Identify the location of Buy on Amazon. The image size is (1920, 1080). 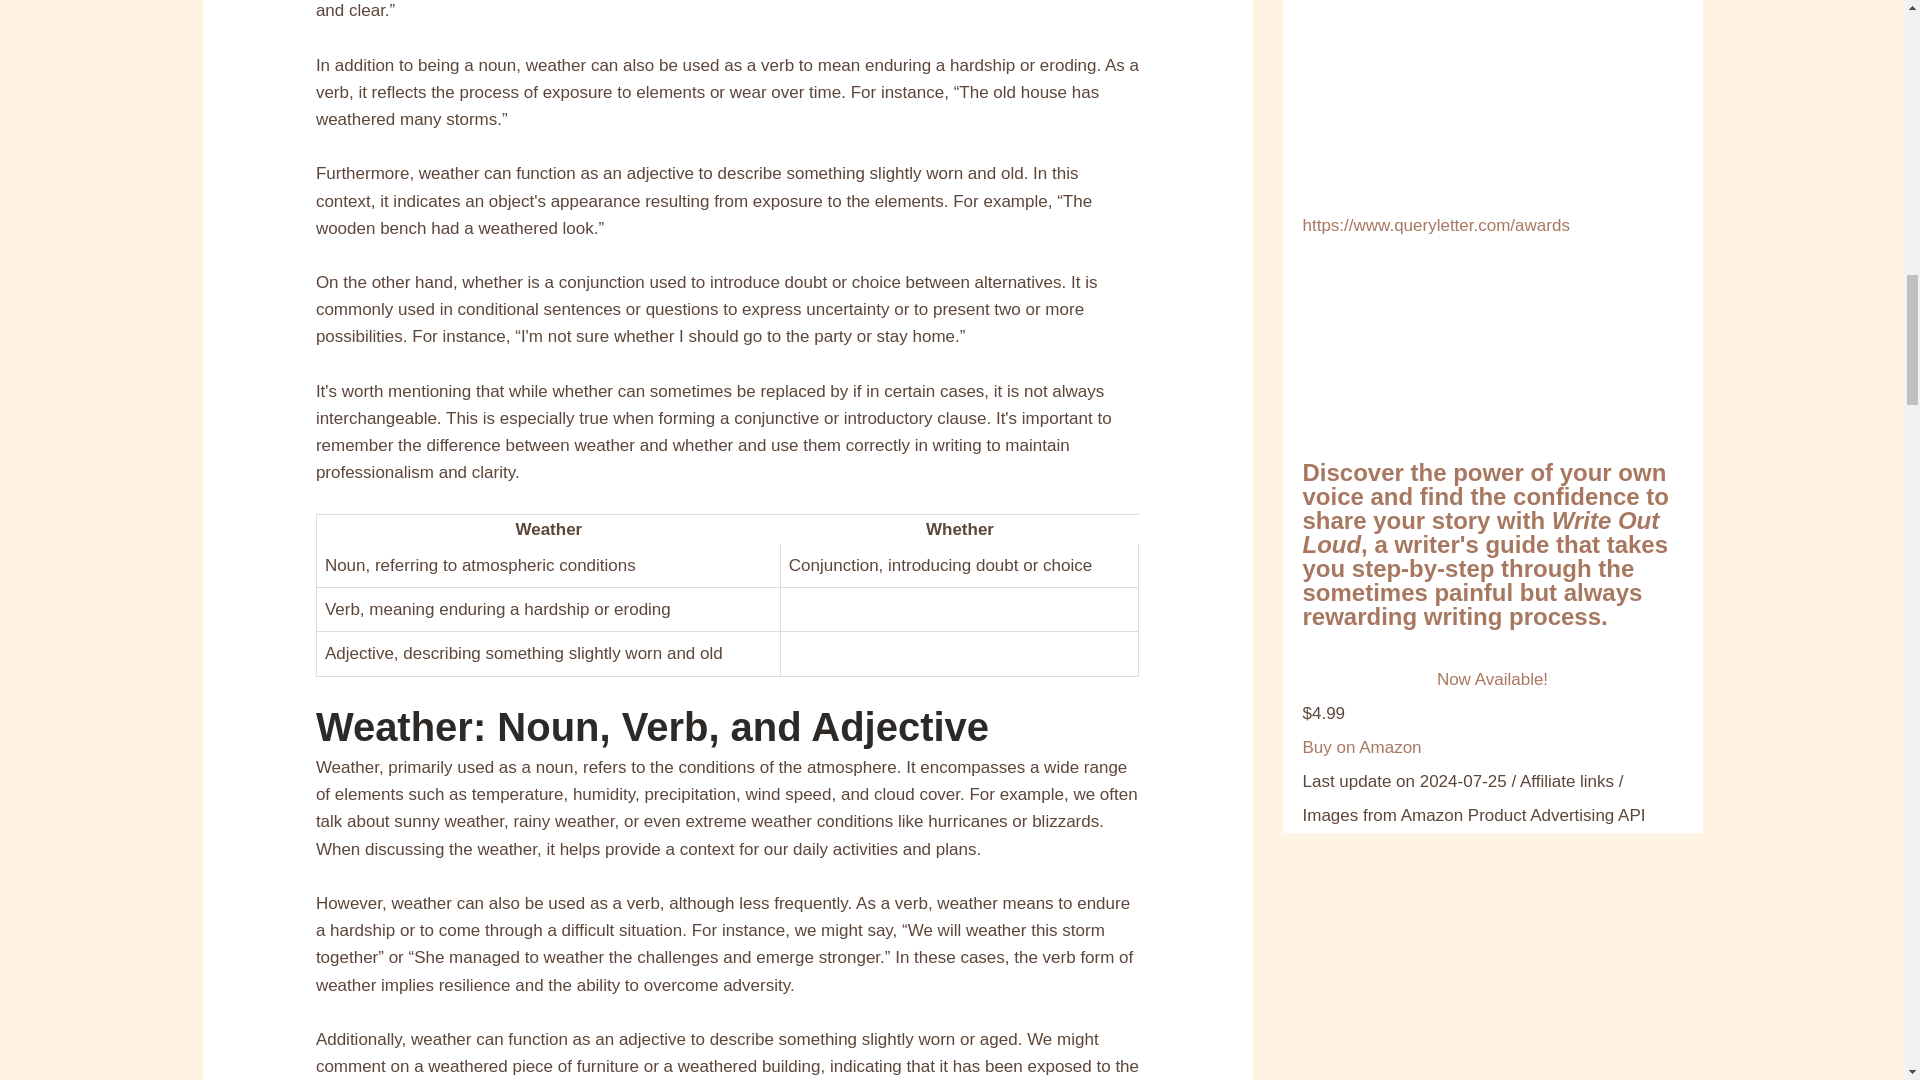
(1360, 747).